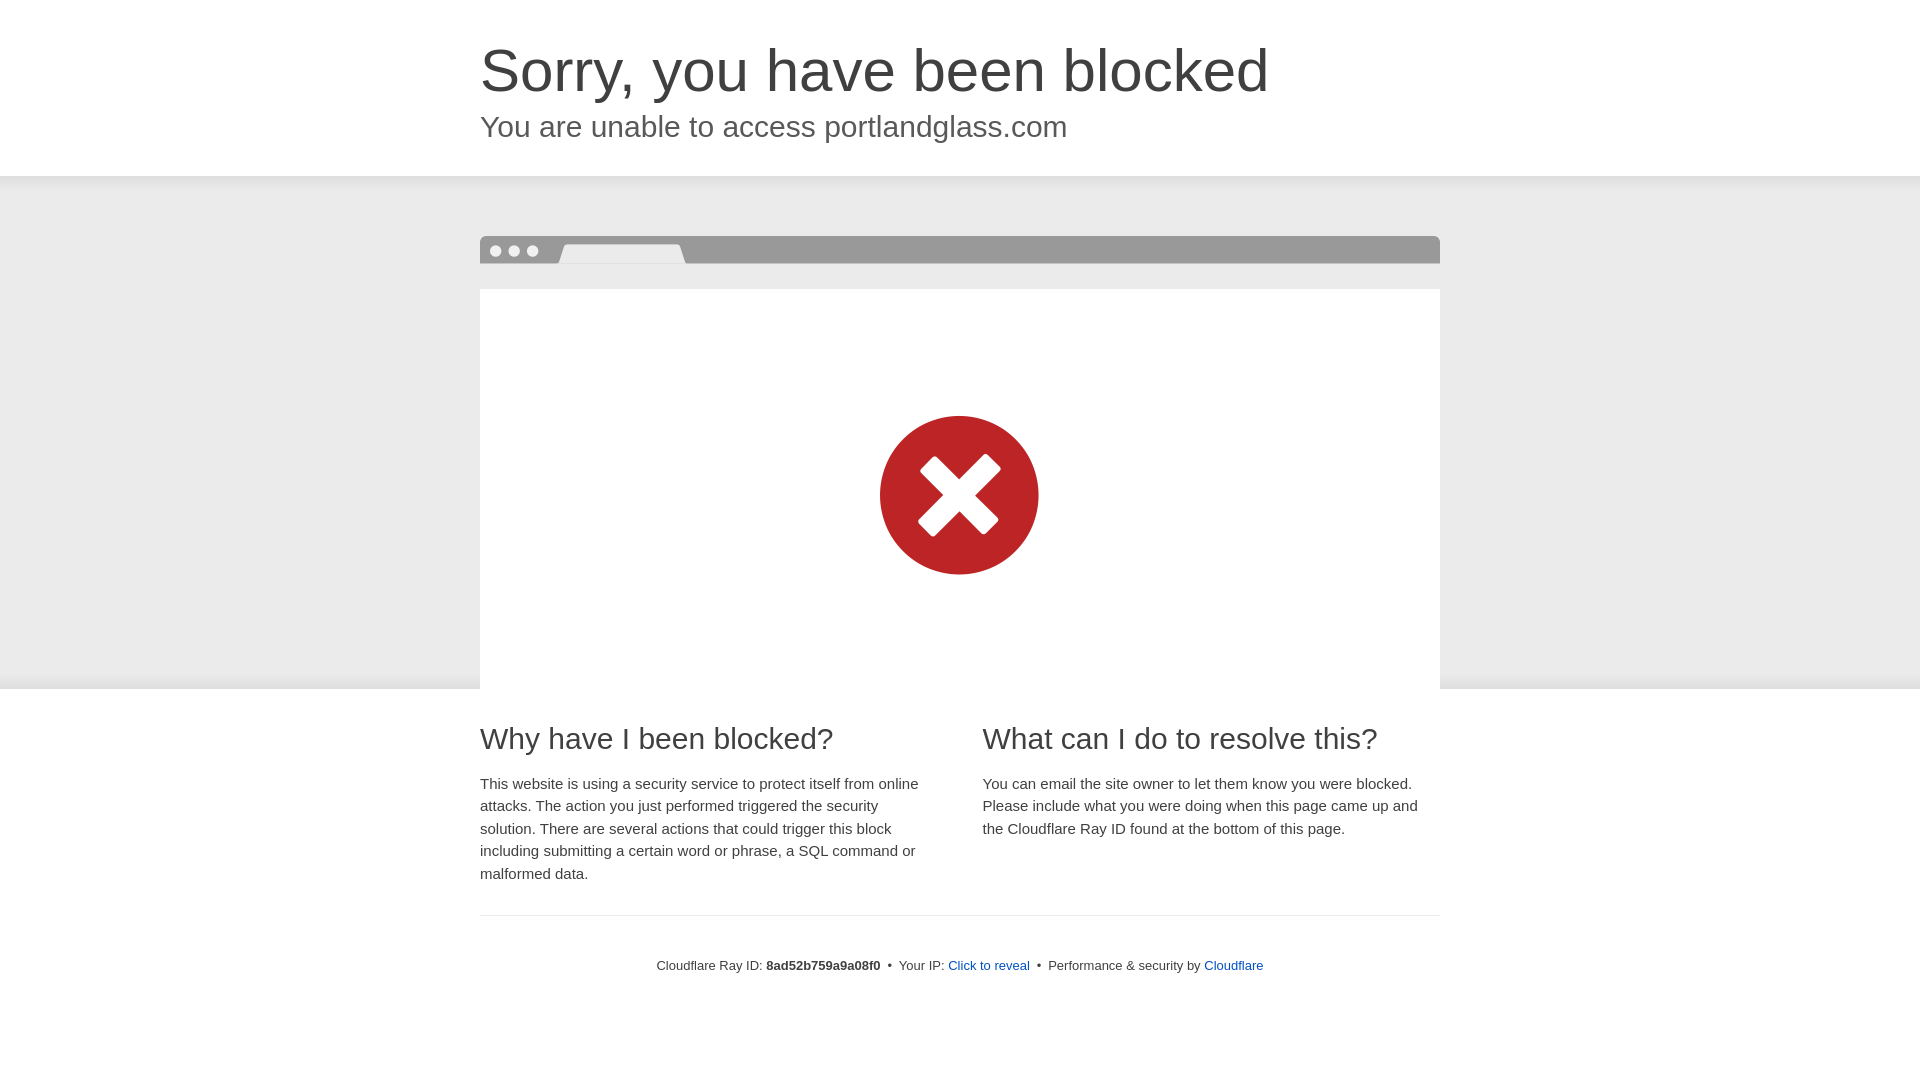 Image resolution: width=1920 pixels, height=1080 pixels. I want to click on Cloudflare, so click(1233, 965).